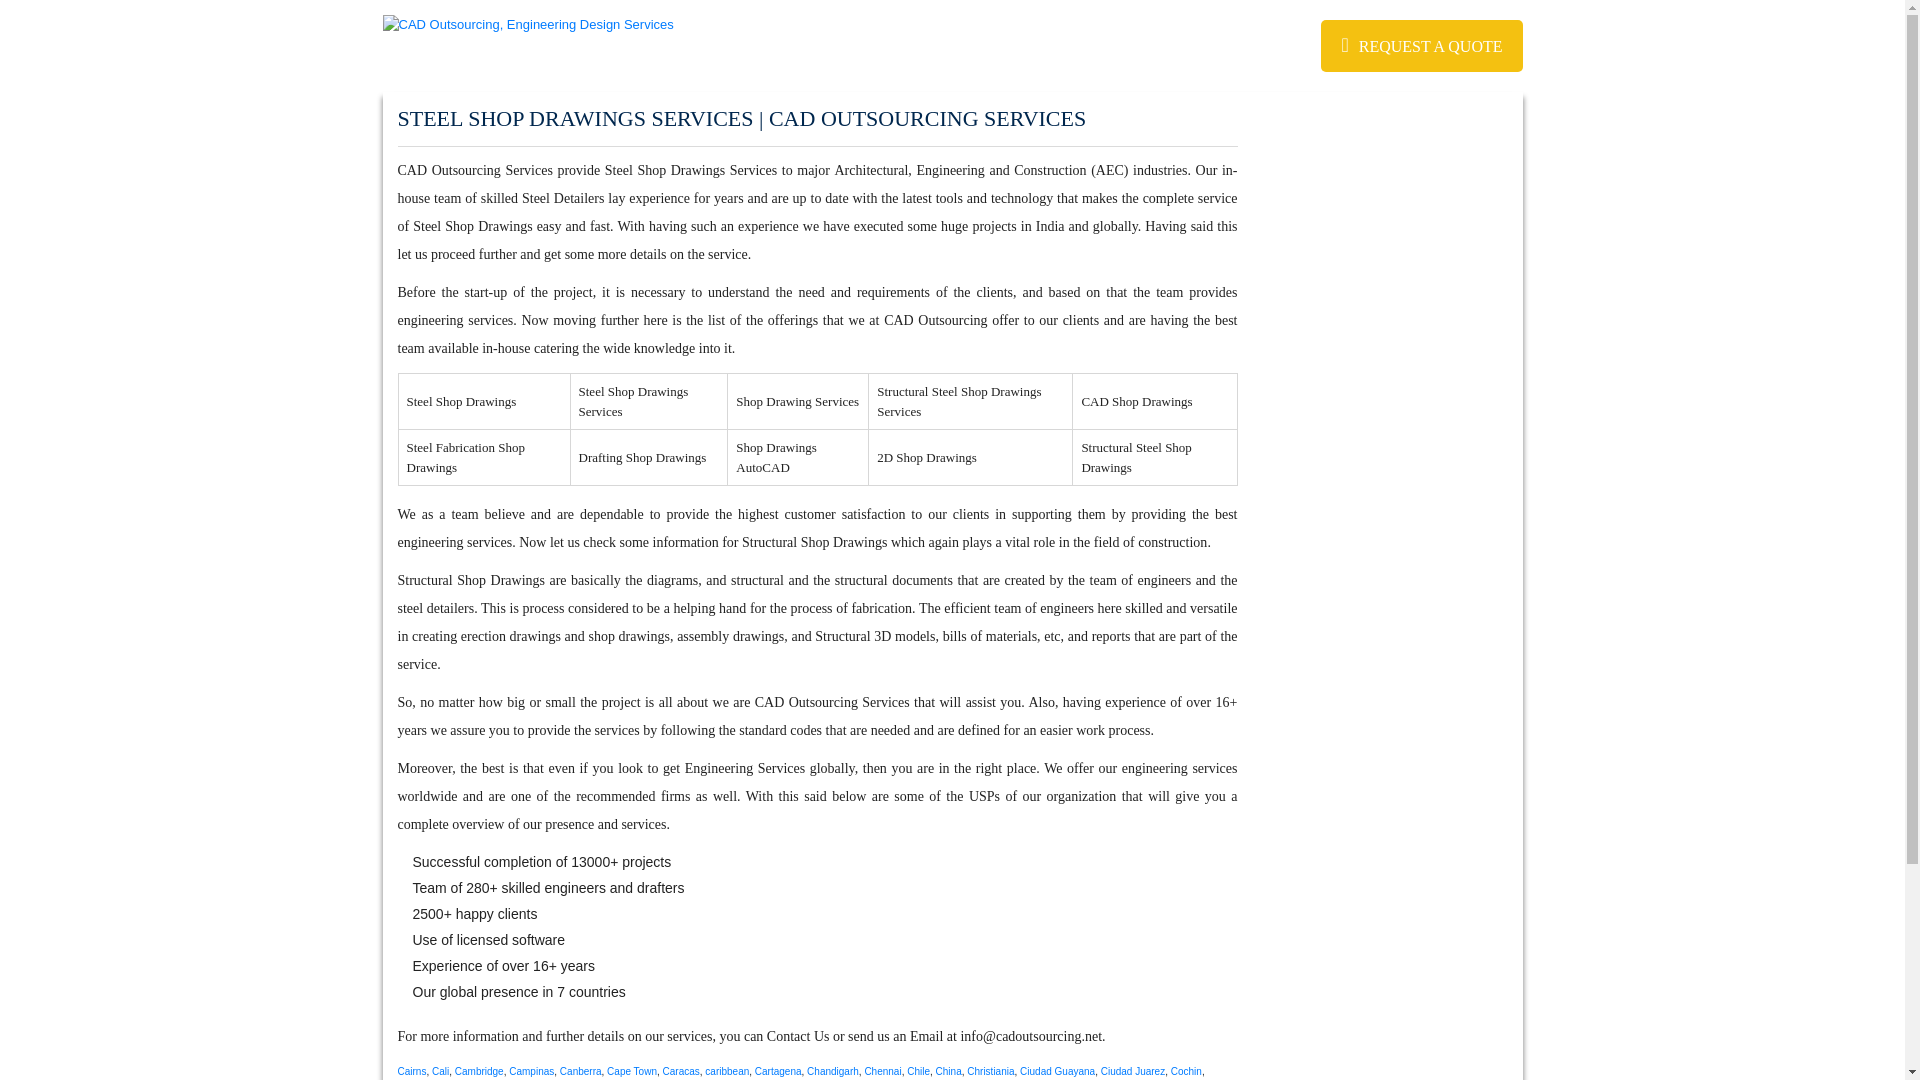 The height and width of the screenshot is (1080, 1920). What do you see at coordinates (1056, 1070) in the screenshot?
I see `Ciudad Guayana` at bounding box center [1056, 1070].